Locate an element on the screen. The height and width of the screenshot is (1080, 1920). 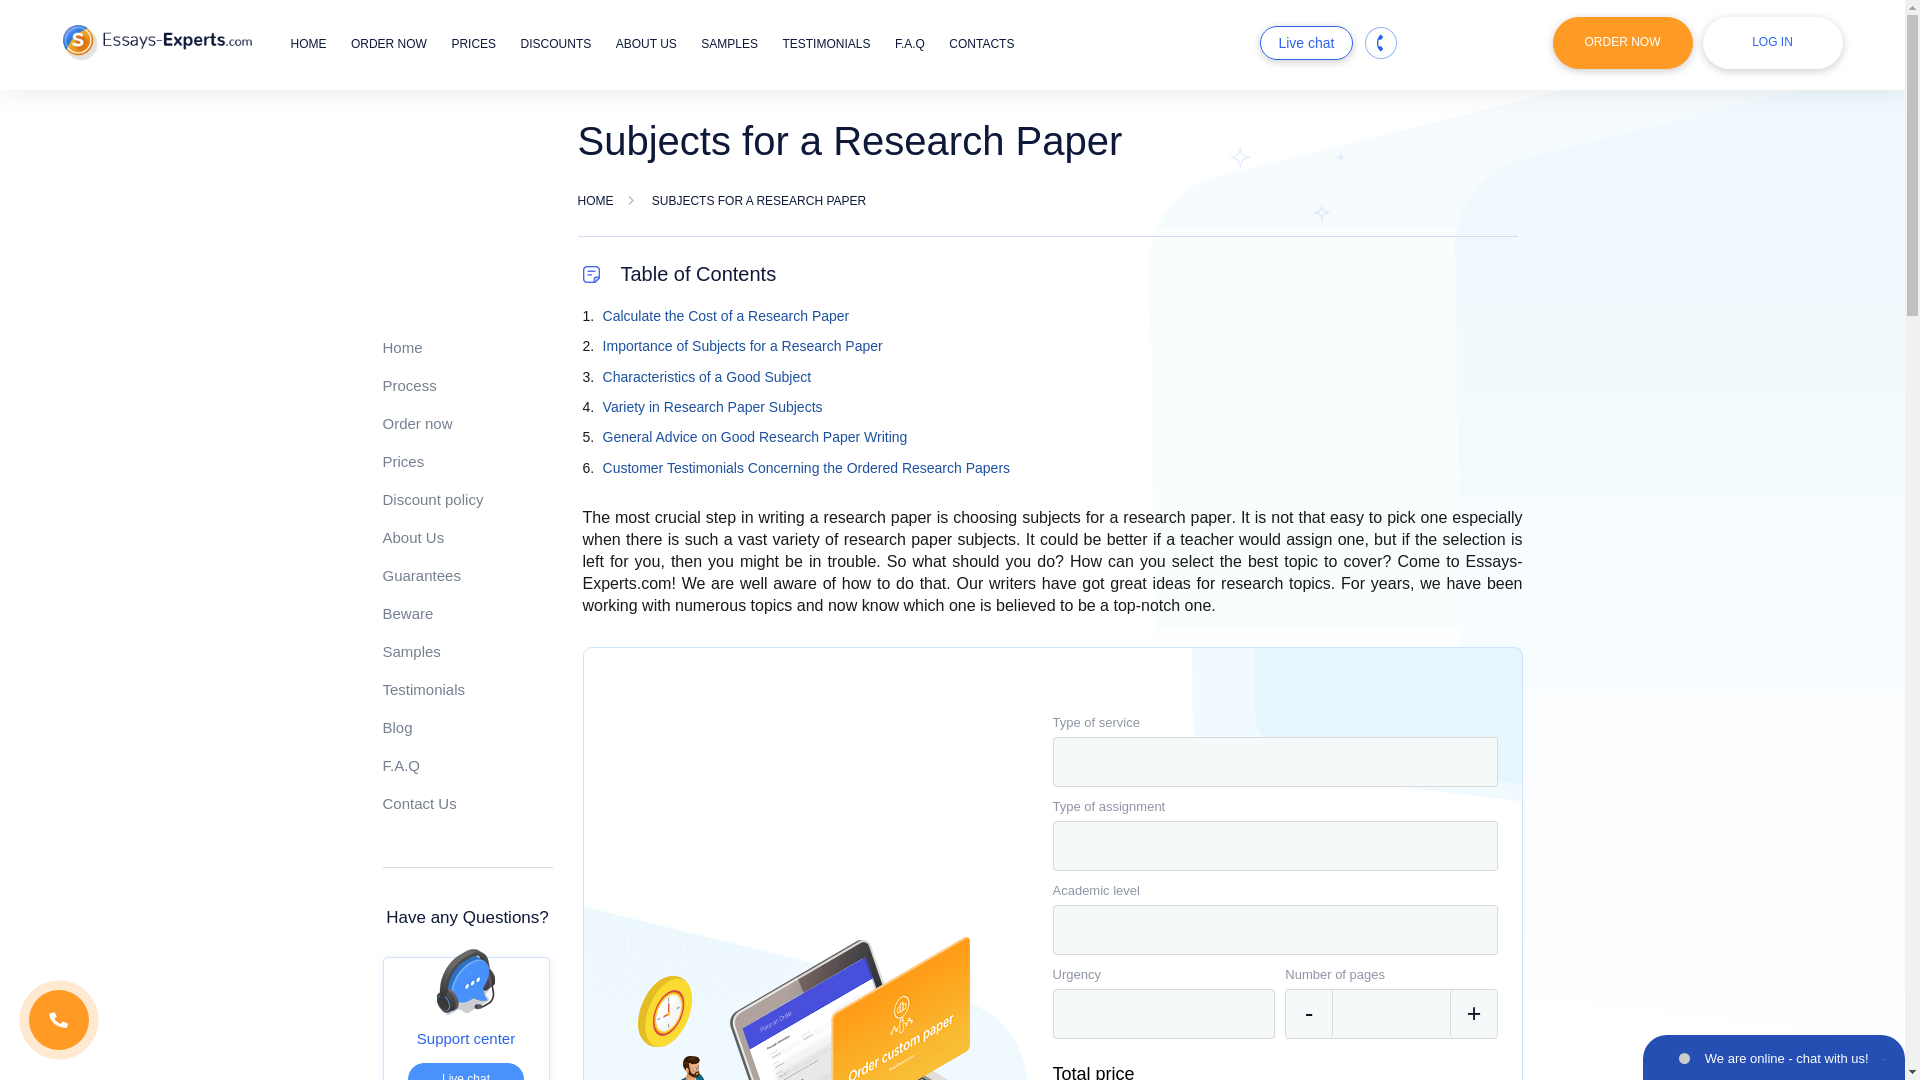
About Us is located at coordinates (412, 538).